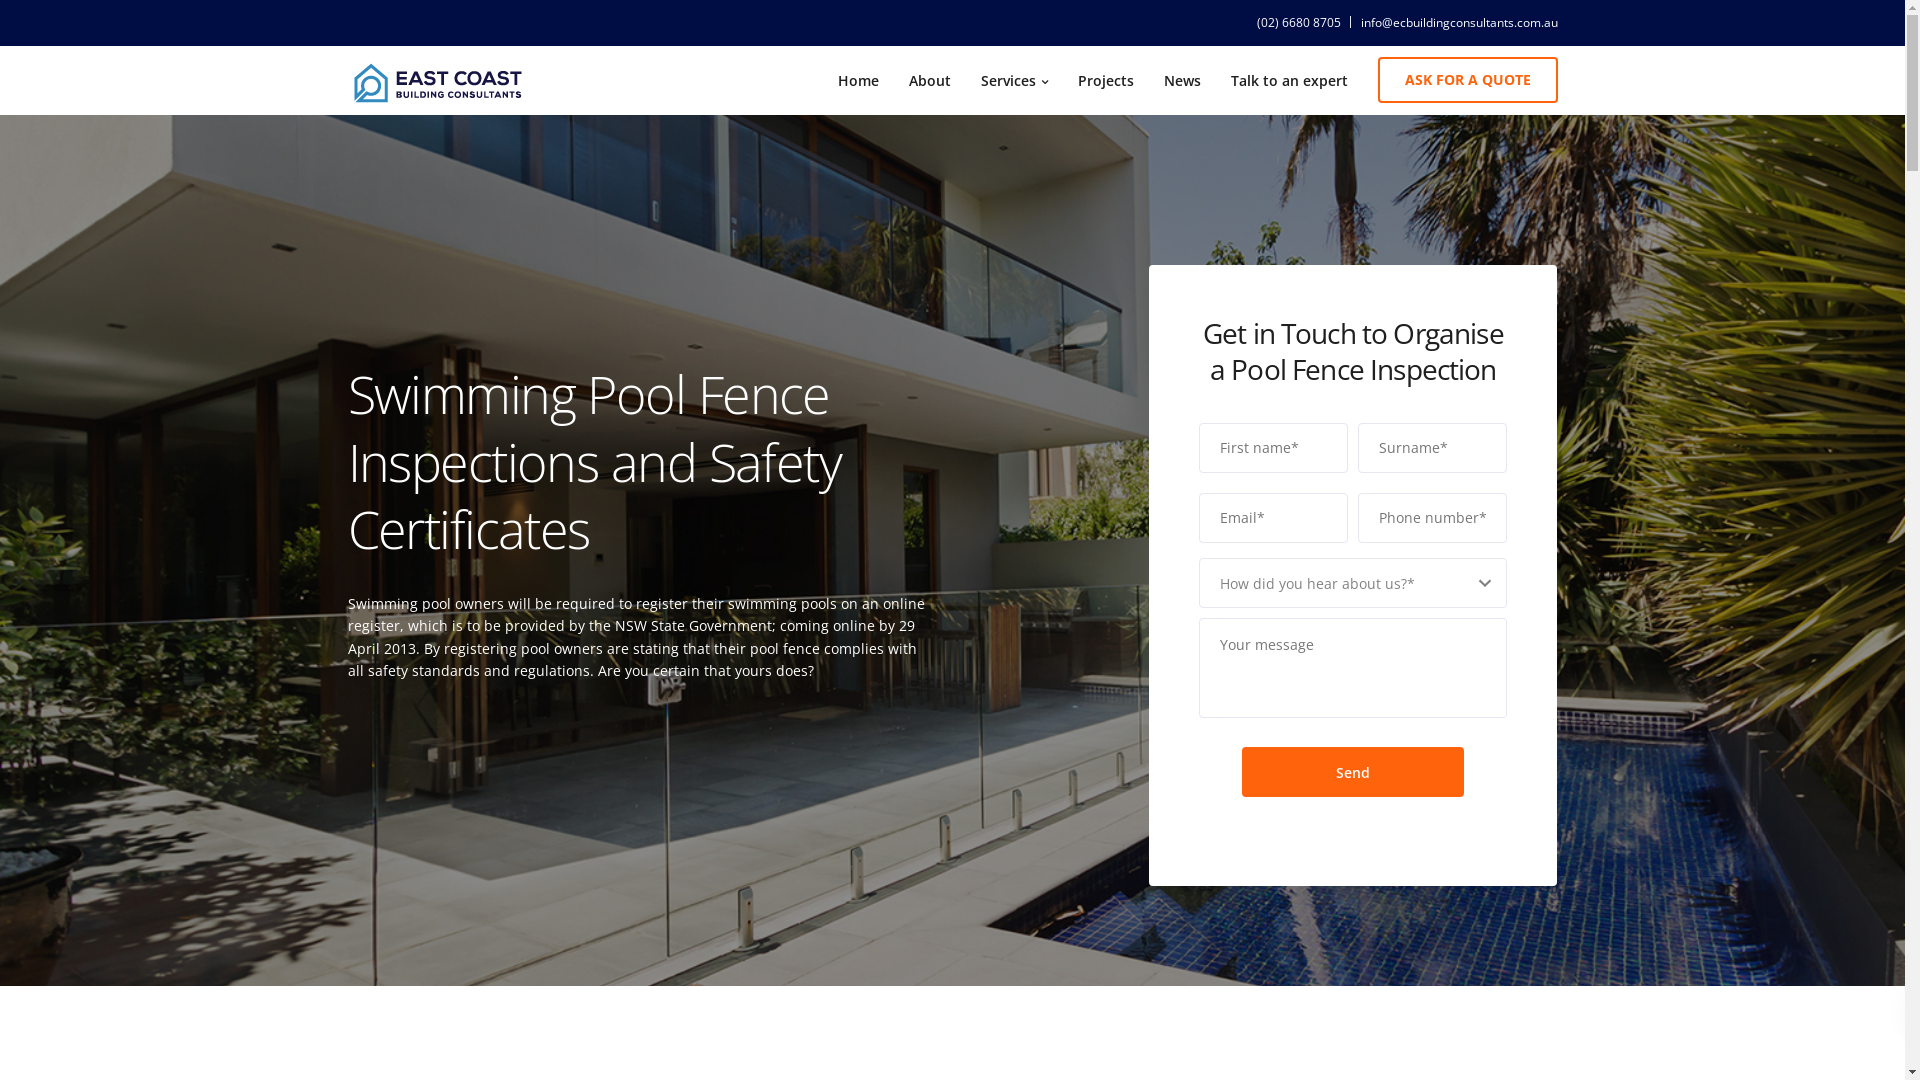  I want to click on Home, so click(858, 80).